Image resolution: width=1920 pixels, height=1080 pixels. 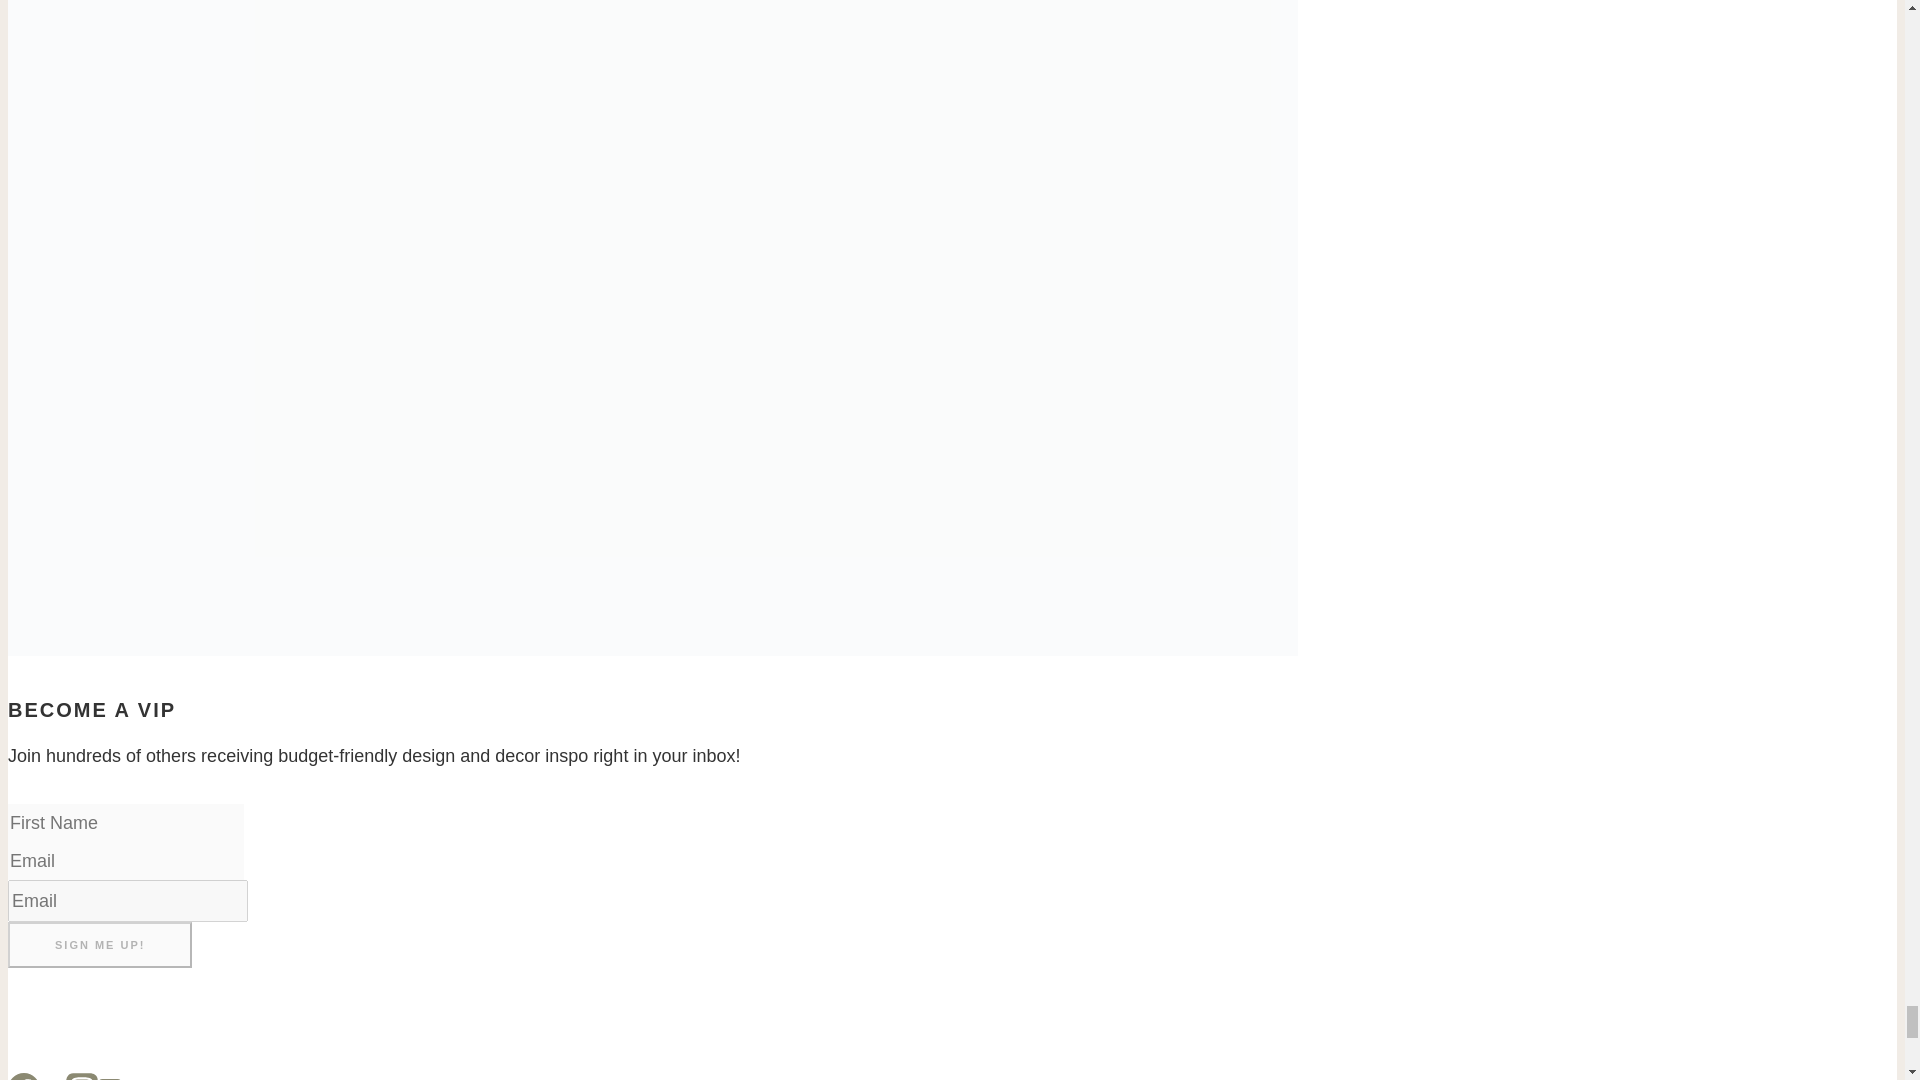 I want to click on Twitter, so click(x=52, y=1078).